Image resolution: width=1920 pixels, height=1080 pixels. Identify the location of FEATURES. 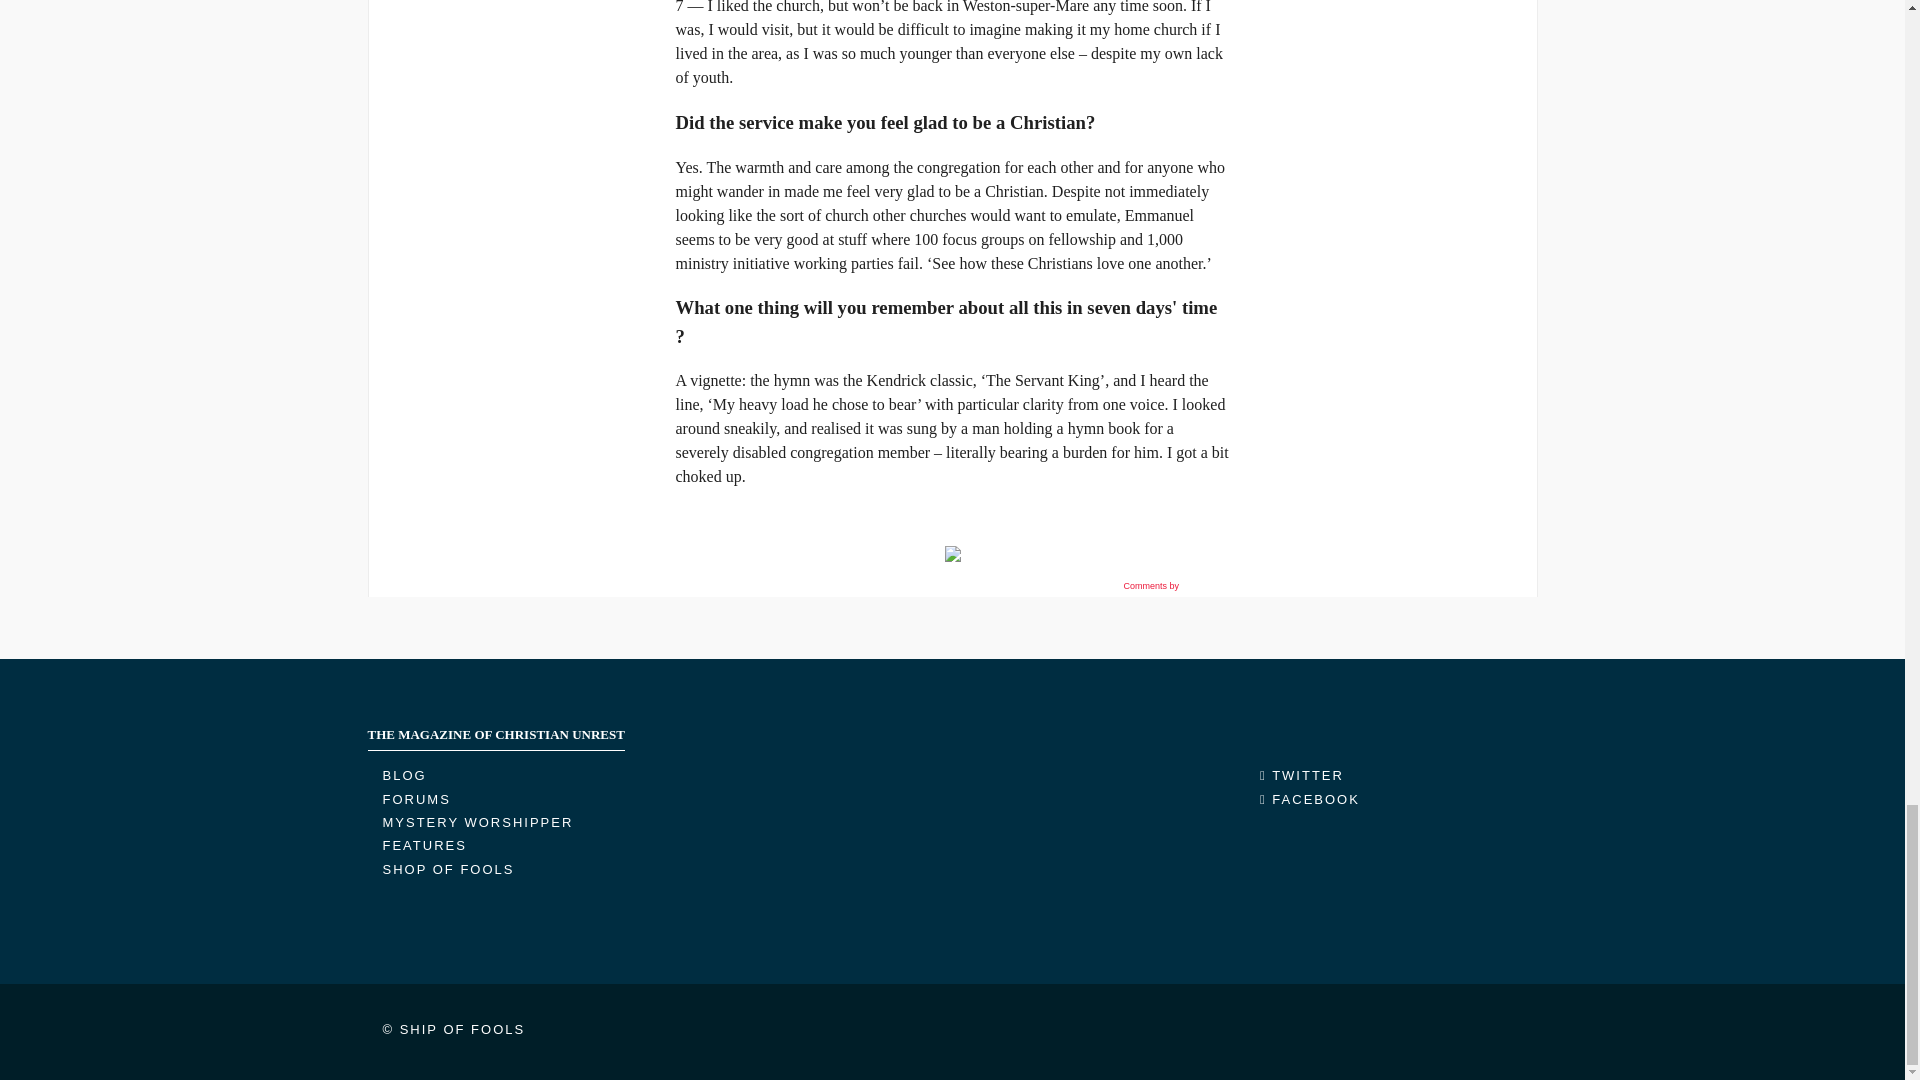
(424, 846).